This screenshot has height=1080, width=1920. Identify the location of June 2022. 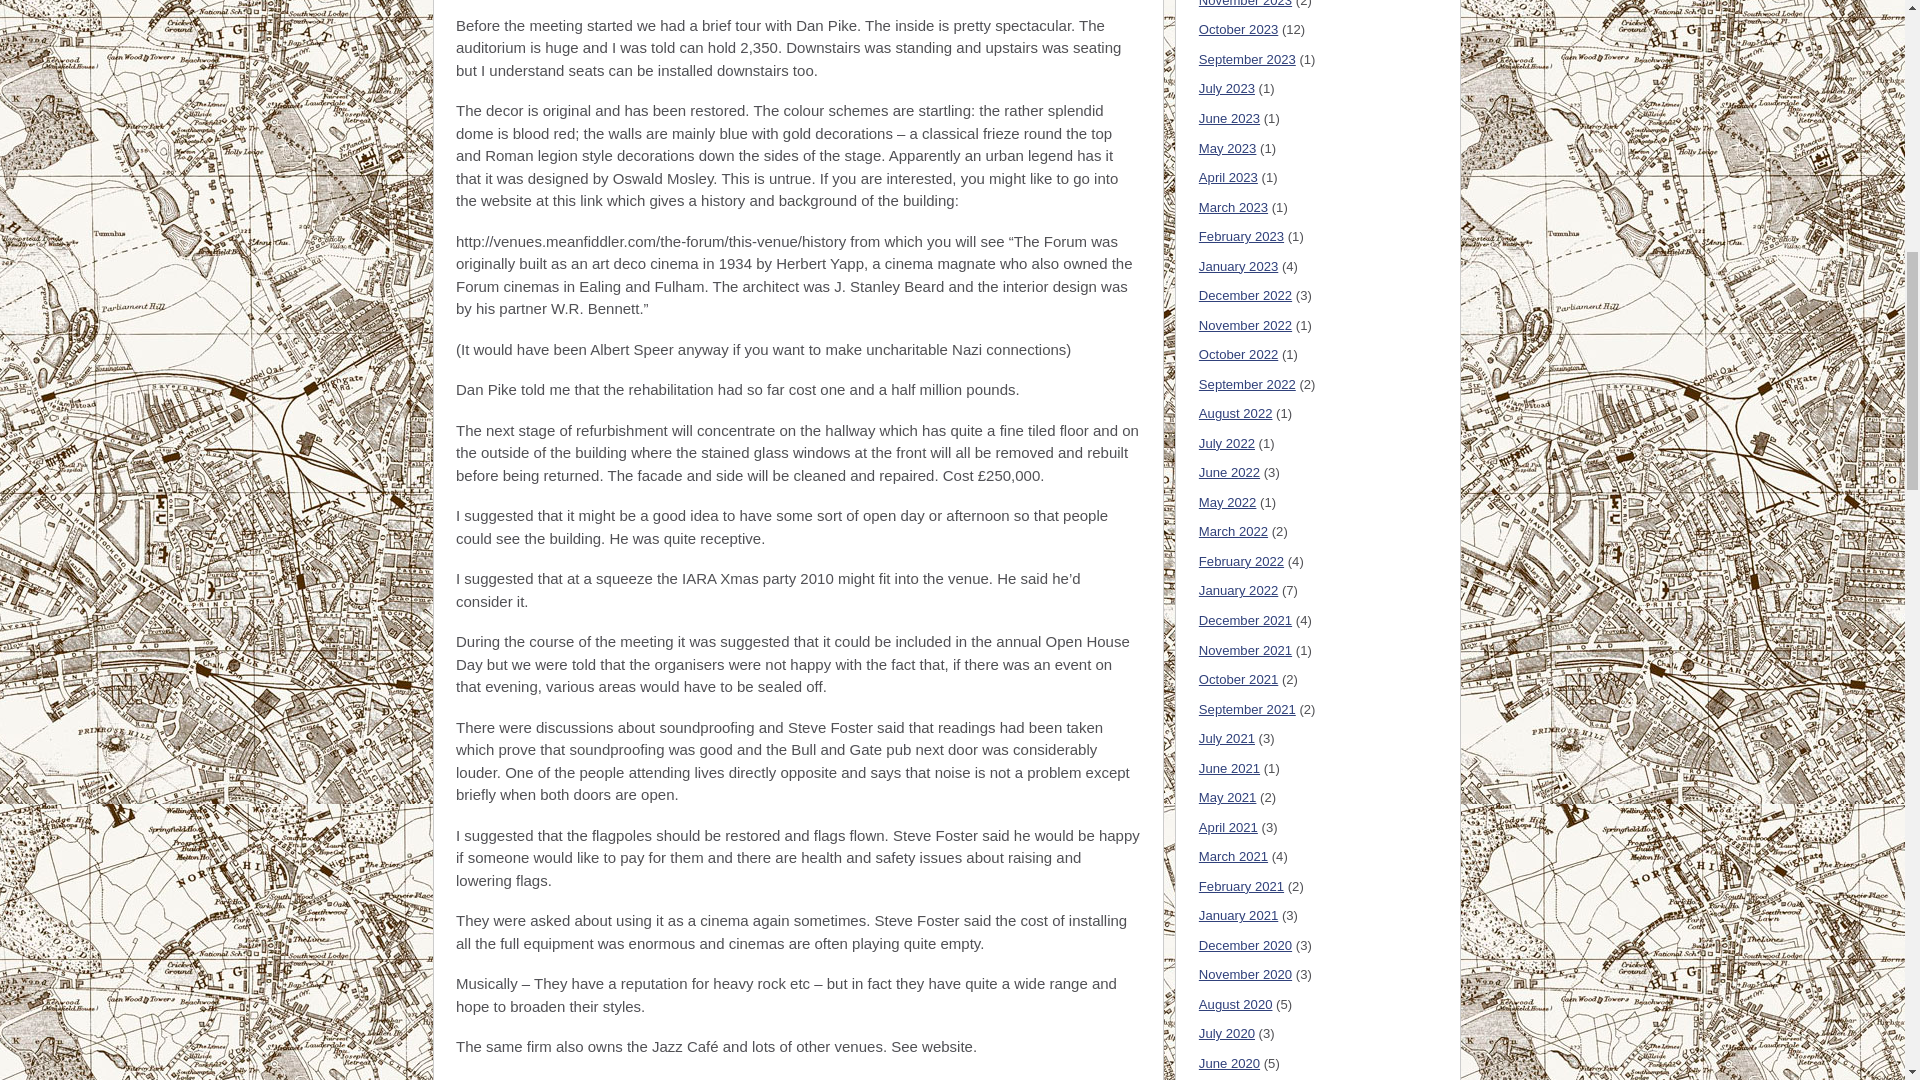
(1228, 472).